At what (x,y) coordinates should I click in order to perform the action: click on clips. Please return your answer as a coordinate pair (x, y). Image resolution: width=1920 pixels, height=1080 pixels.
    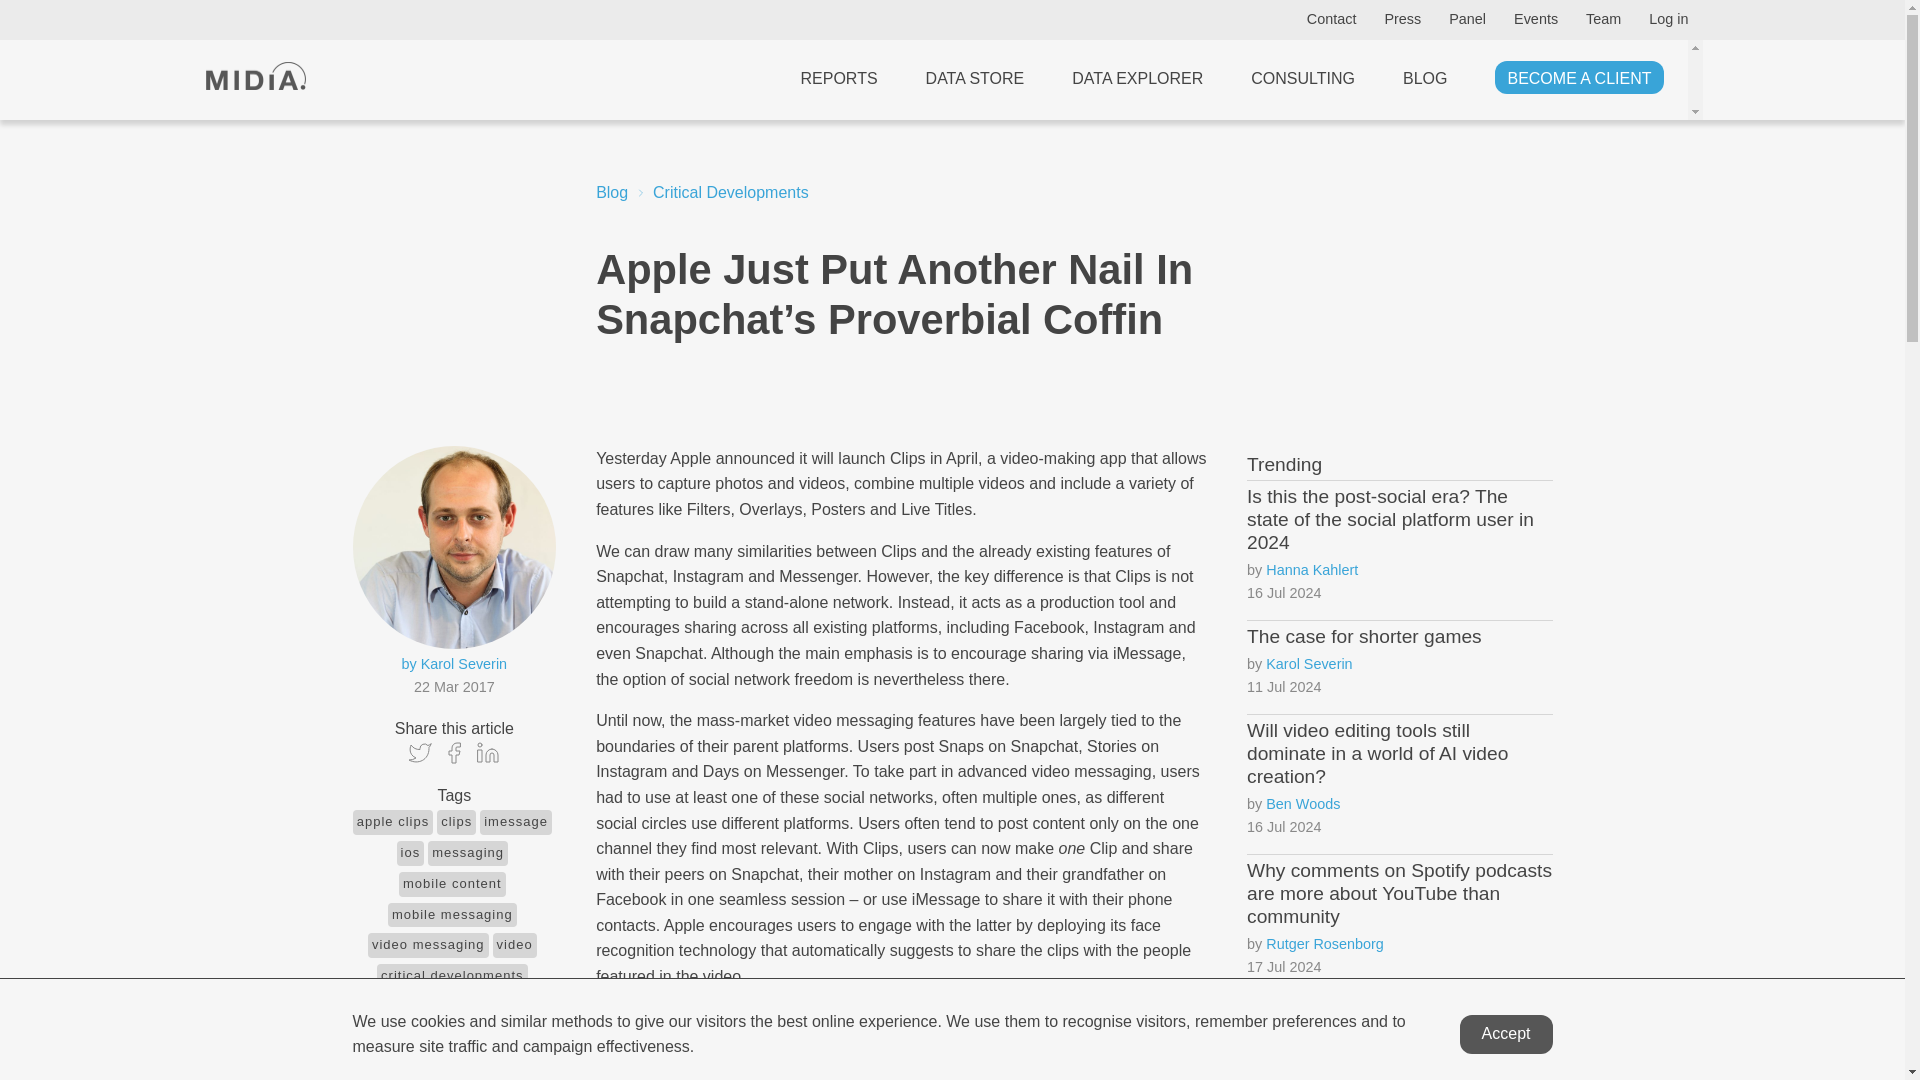
    Looking at the image, I should click on (456, 822).